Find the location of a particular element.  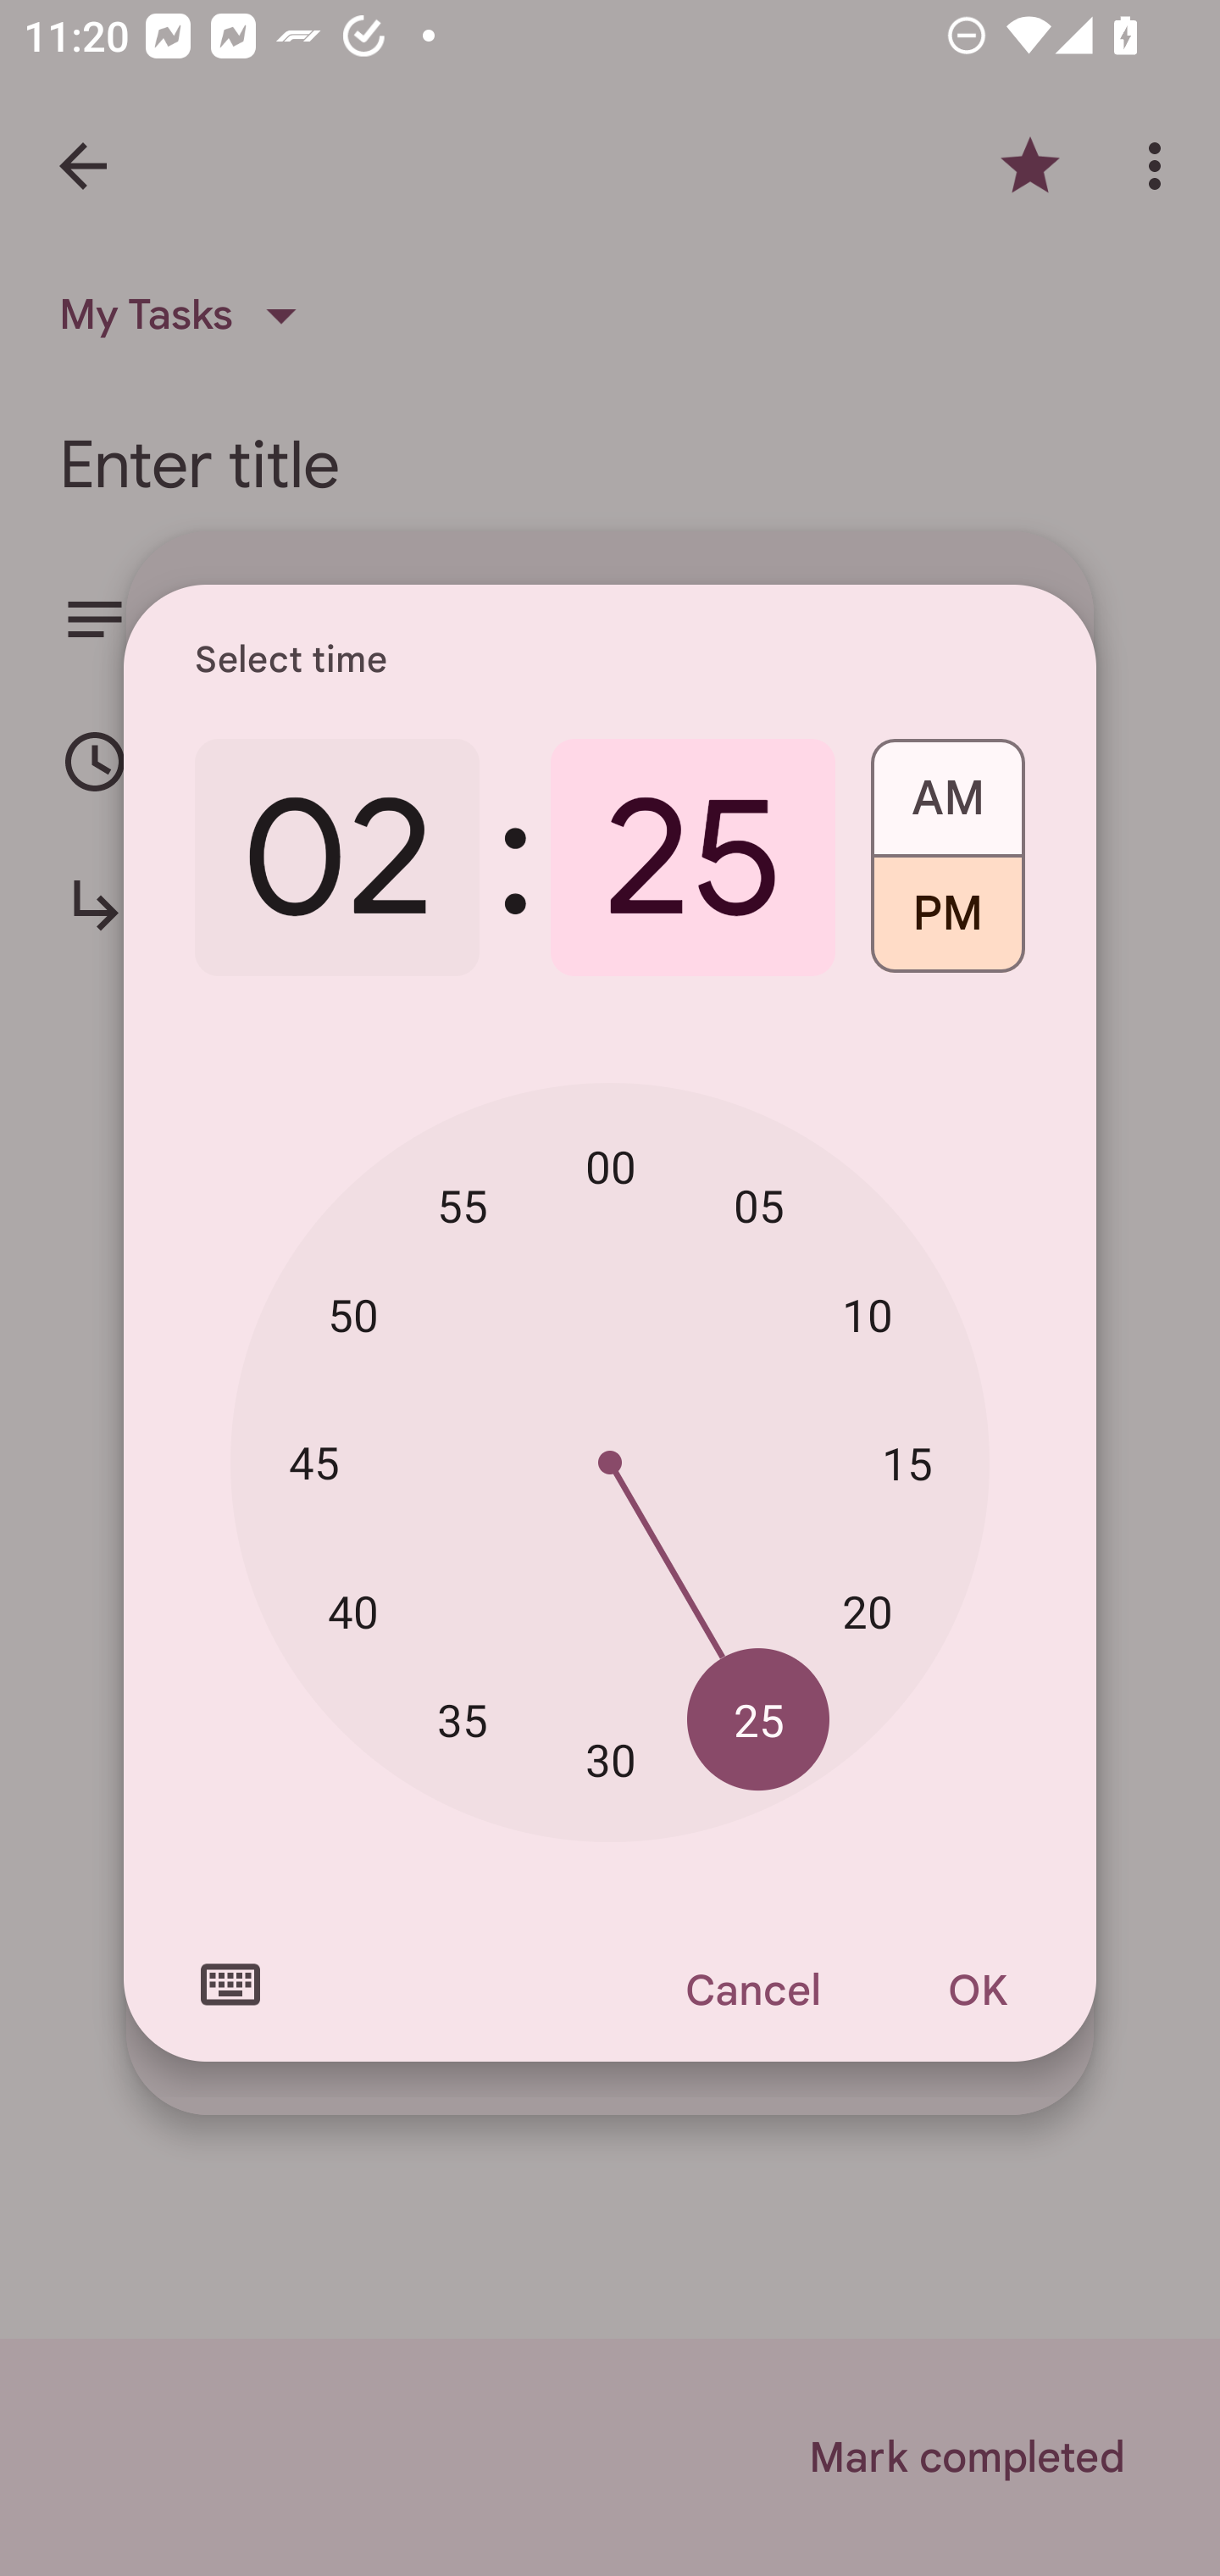

05 05 minutes is located at coordinates (759, 1205).